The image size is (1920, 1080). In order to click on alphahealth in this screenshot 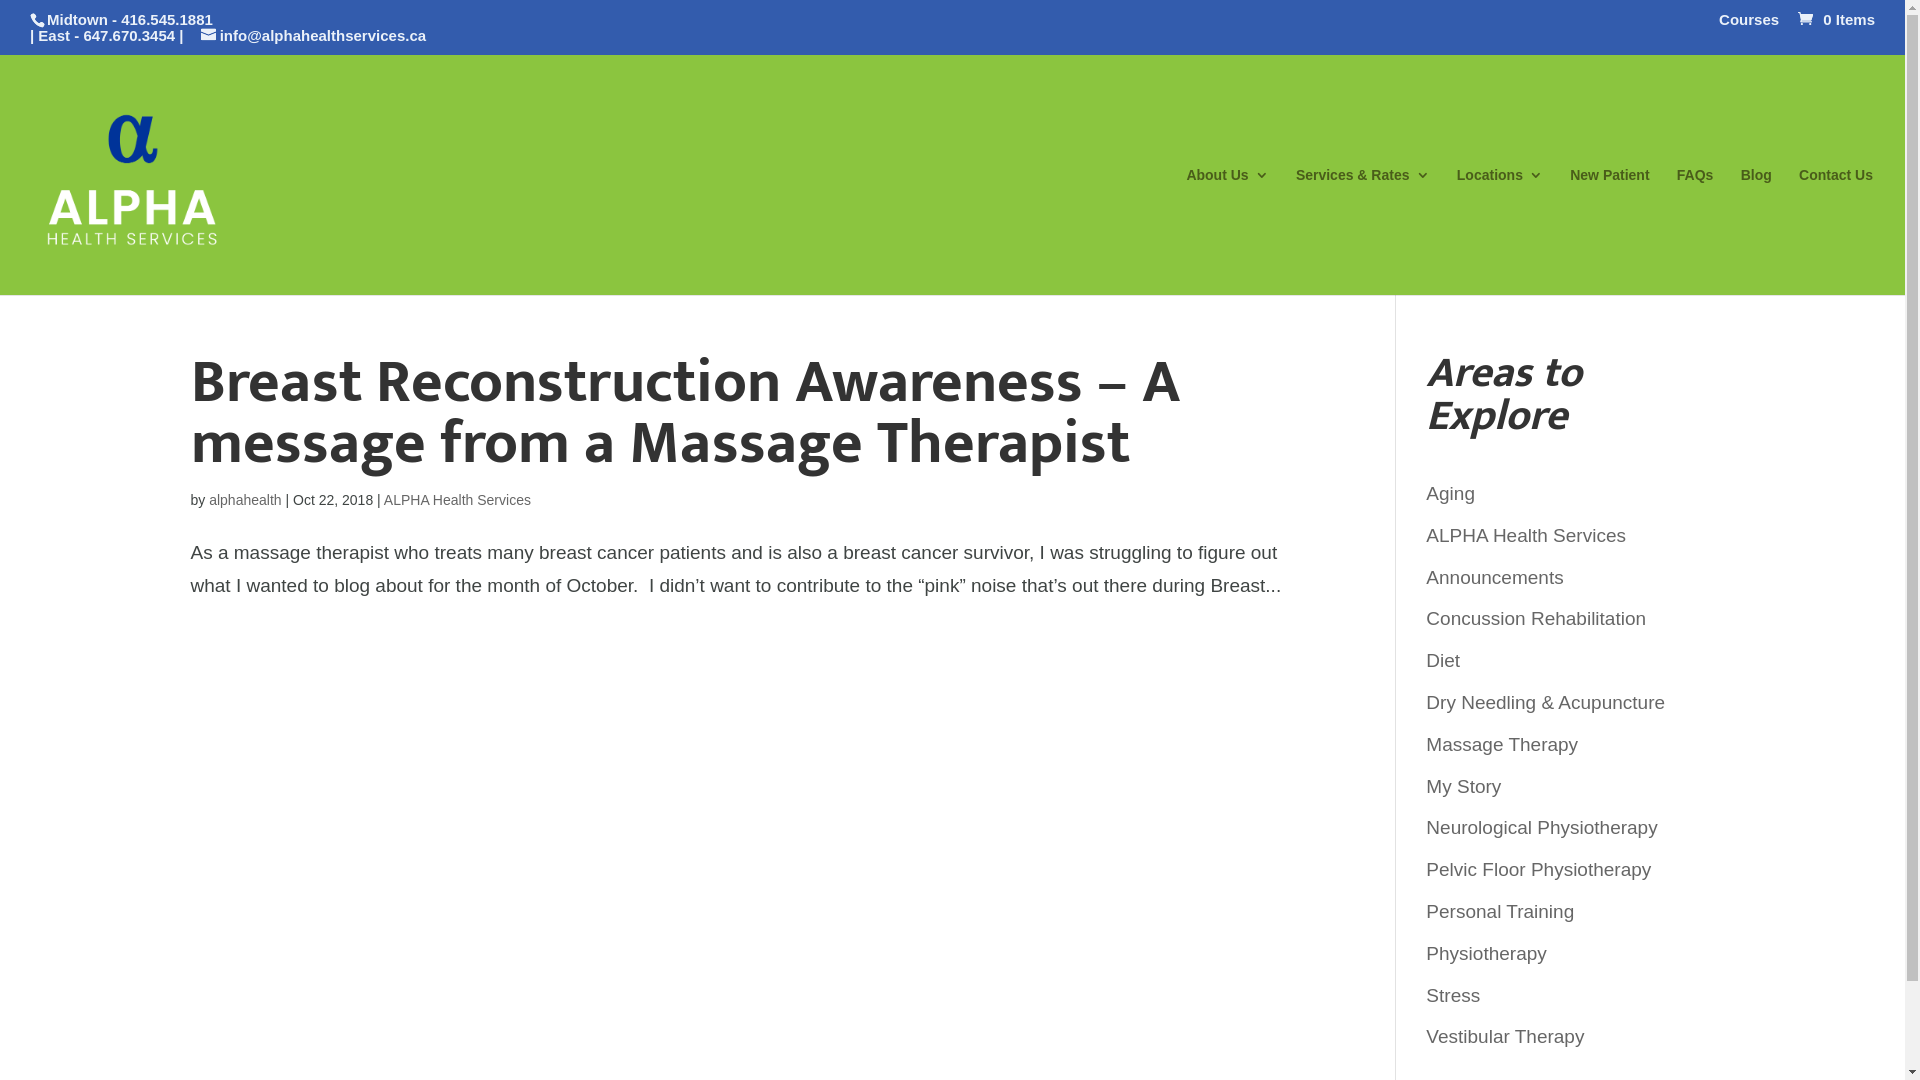, I will do `click(245, 500)`.